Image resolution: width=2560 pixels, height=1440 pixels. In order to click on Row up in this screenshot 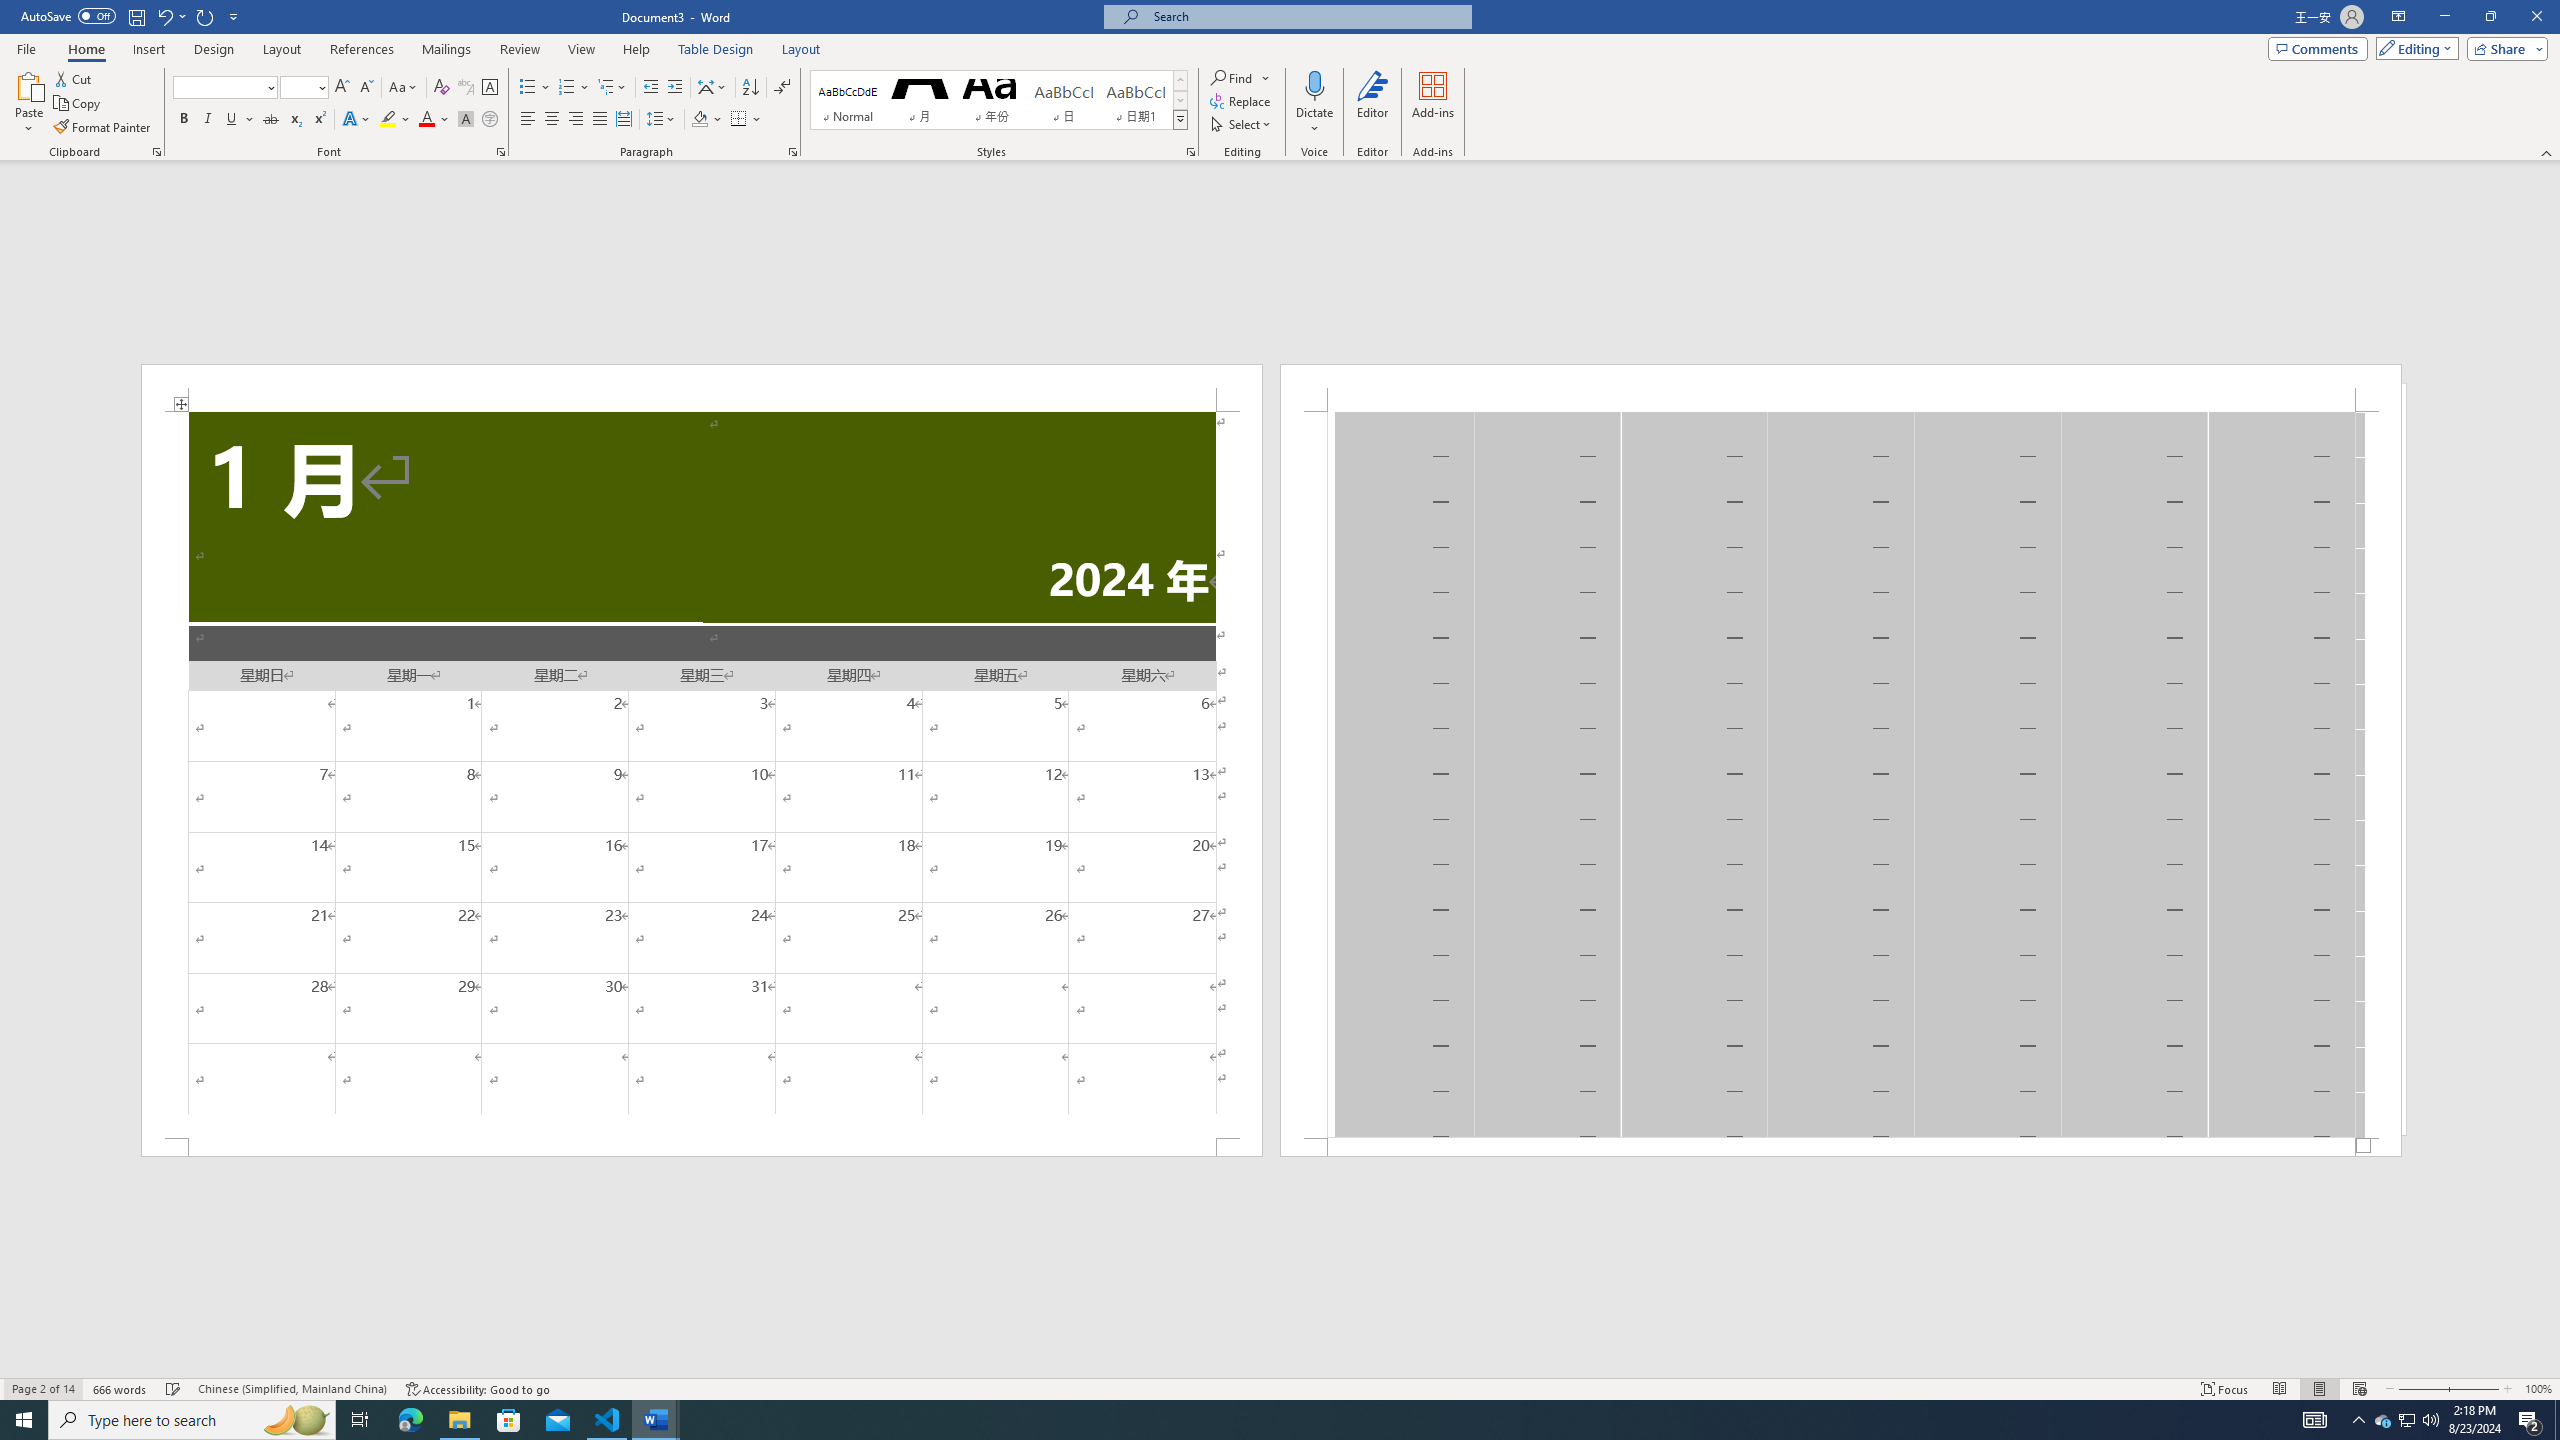, I will do `click(1180, 80)`.